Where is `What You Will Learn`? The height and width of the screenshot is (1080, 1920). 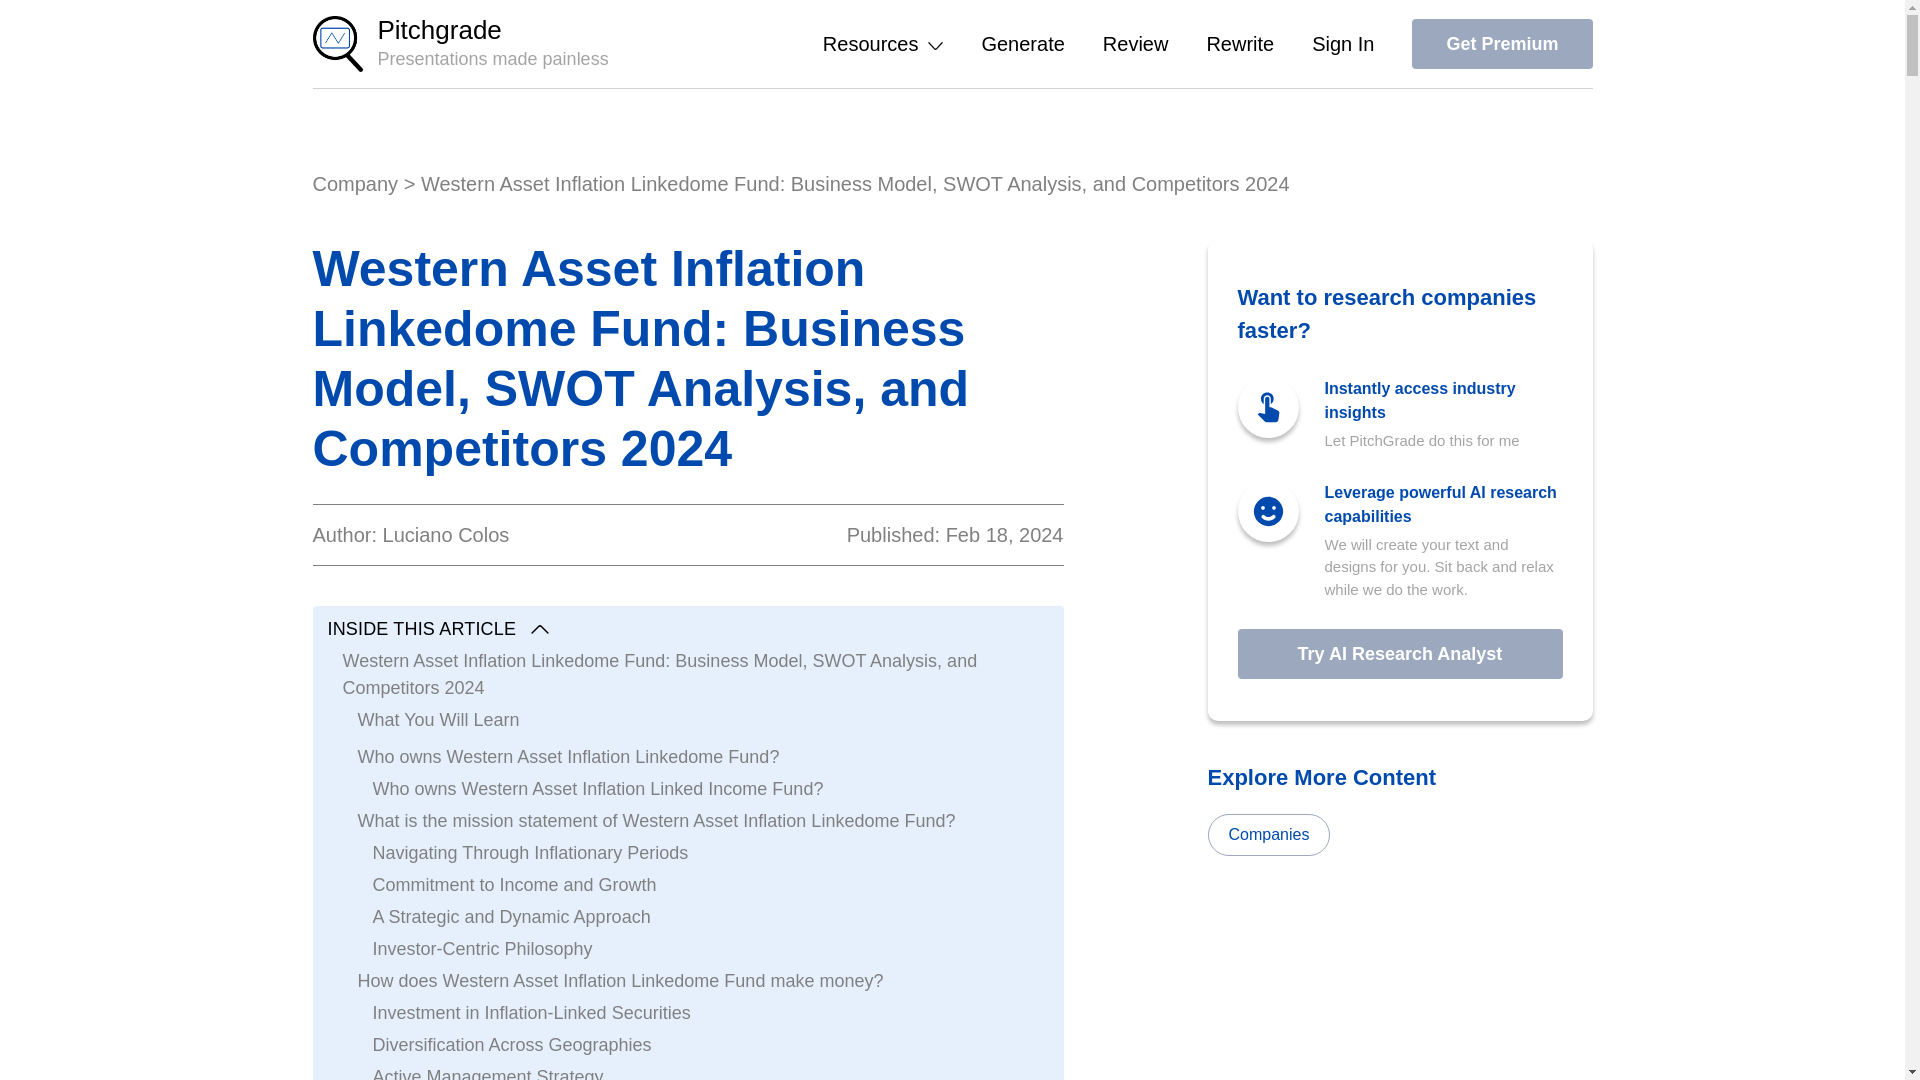
What You Will Learn is located at coordinates (438, 720).